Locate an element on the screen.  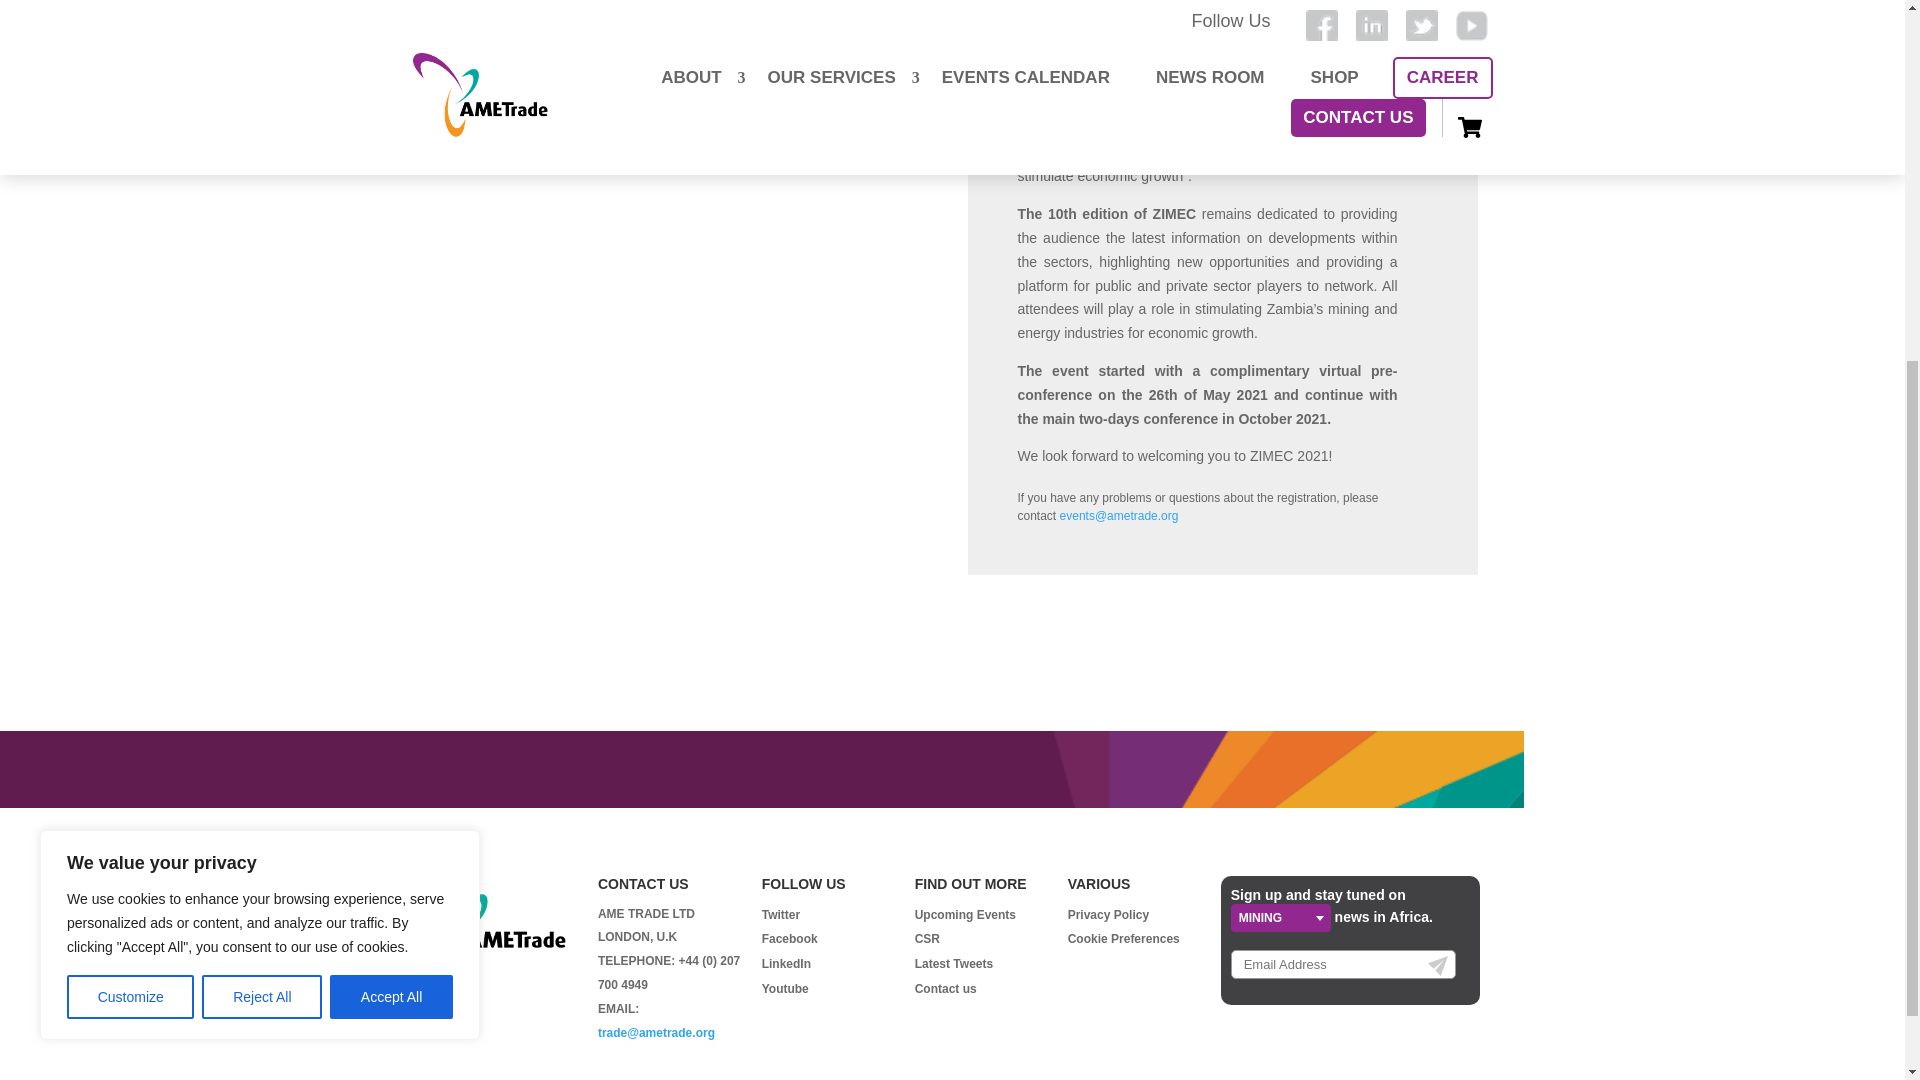
Mining is located at coordinates (1280, 918).